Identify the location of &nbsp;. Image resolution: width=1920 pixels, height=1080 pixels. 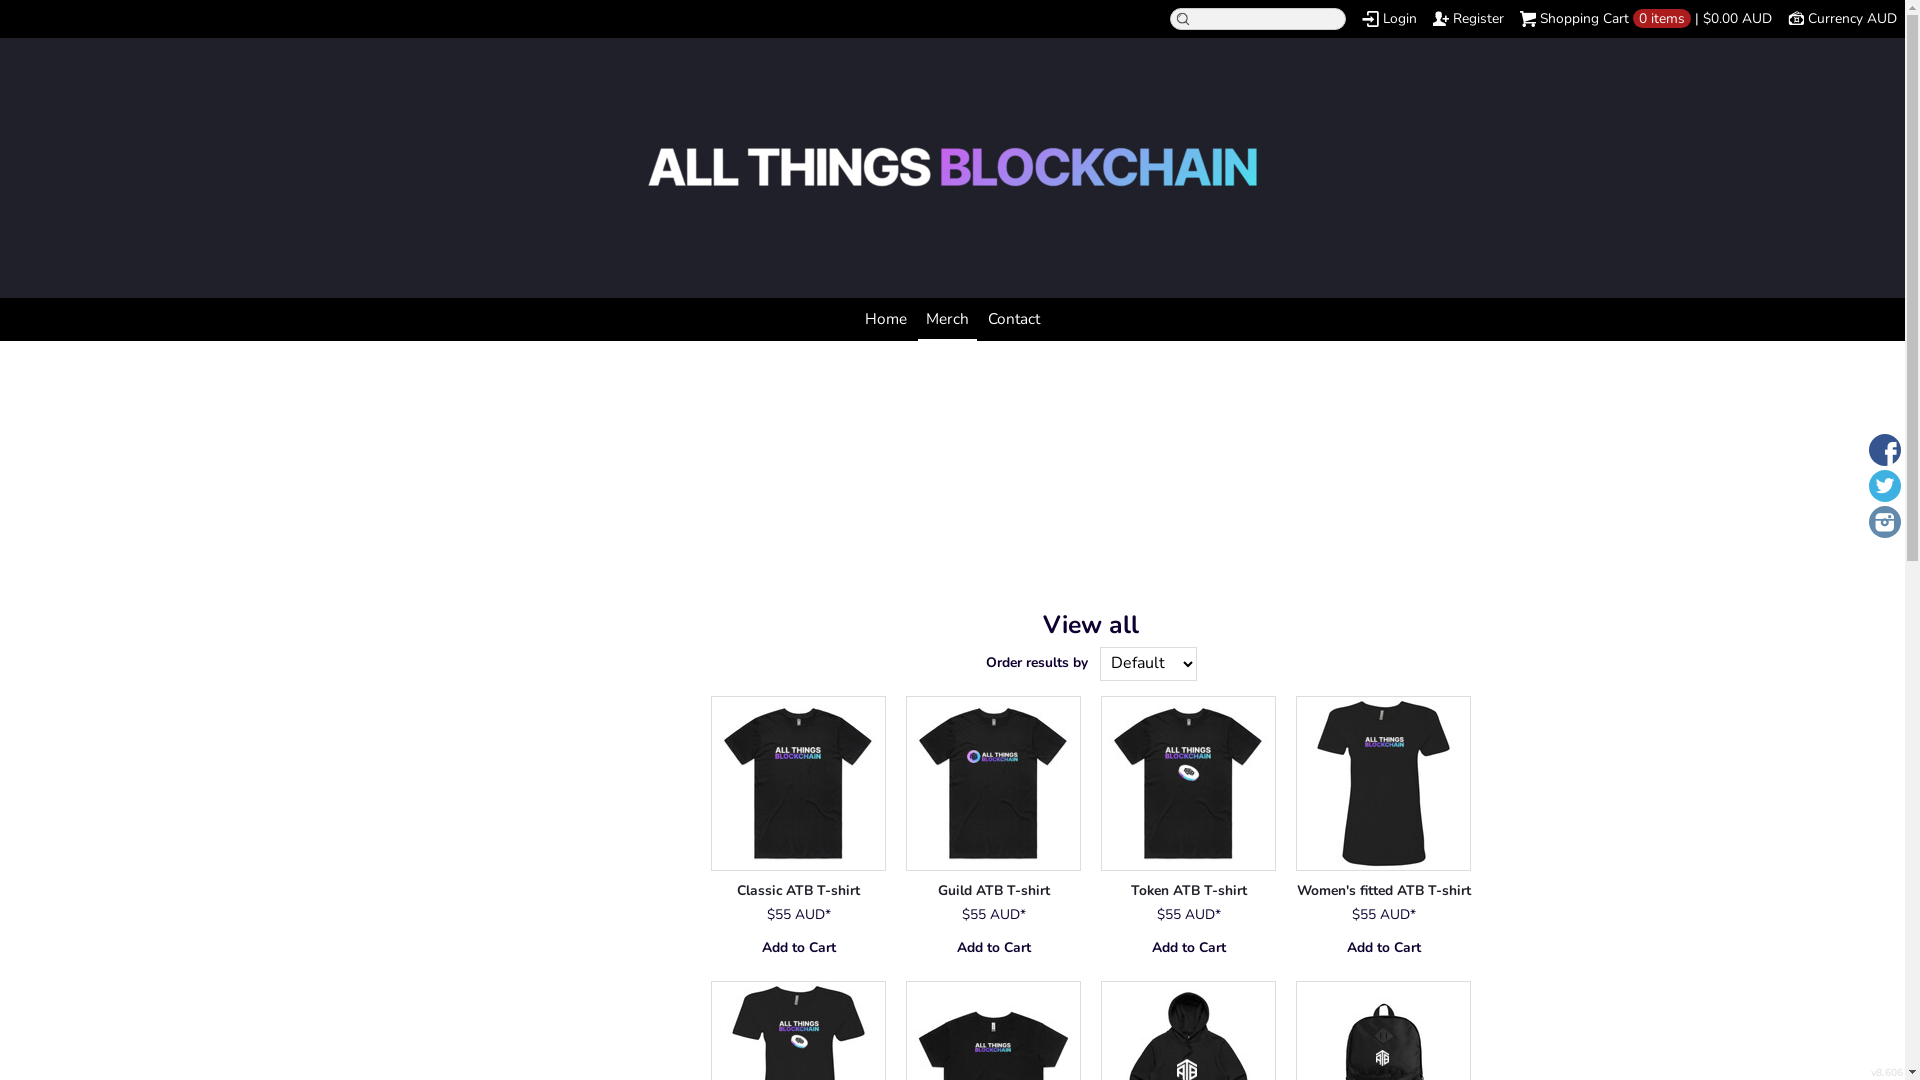
(798, 784).